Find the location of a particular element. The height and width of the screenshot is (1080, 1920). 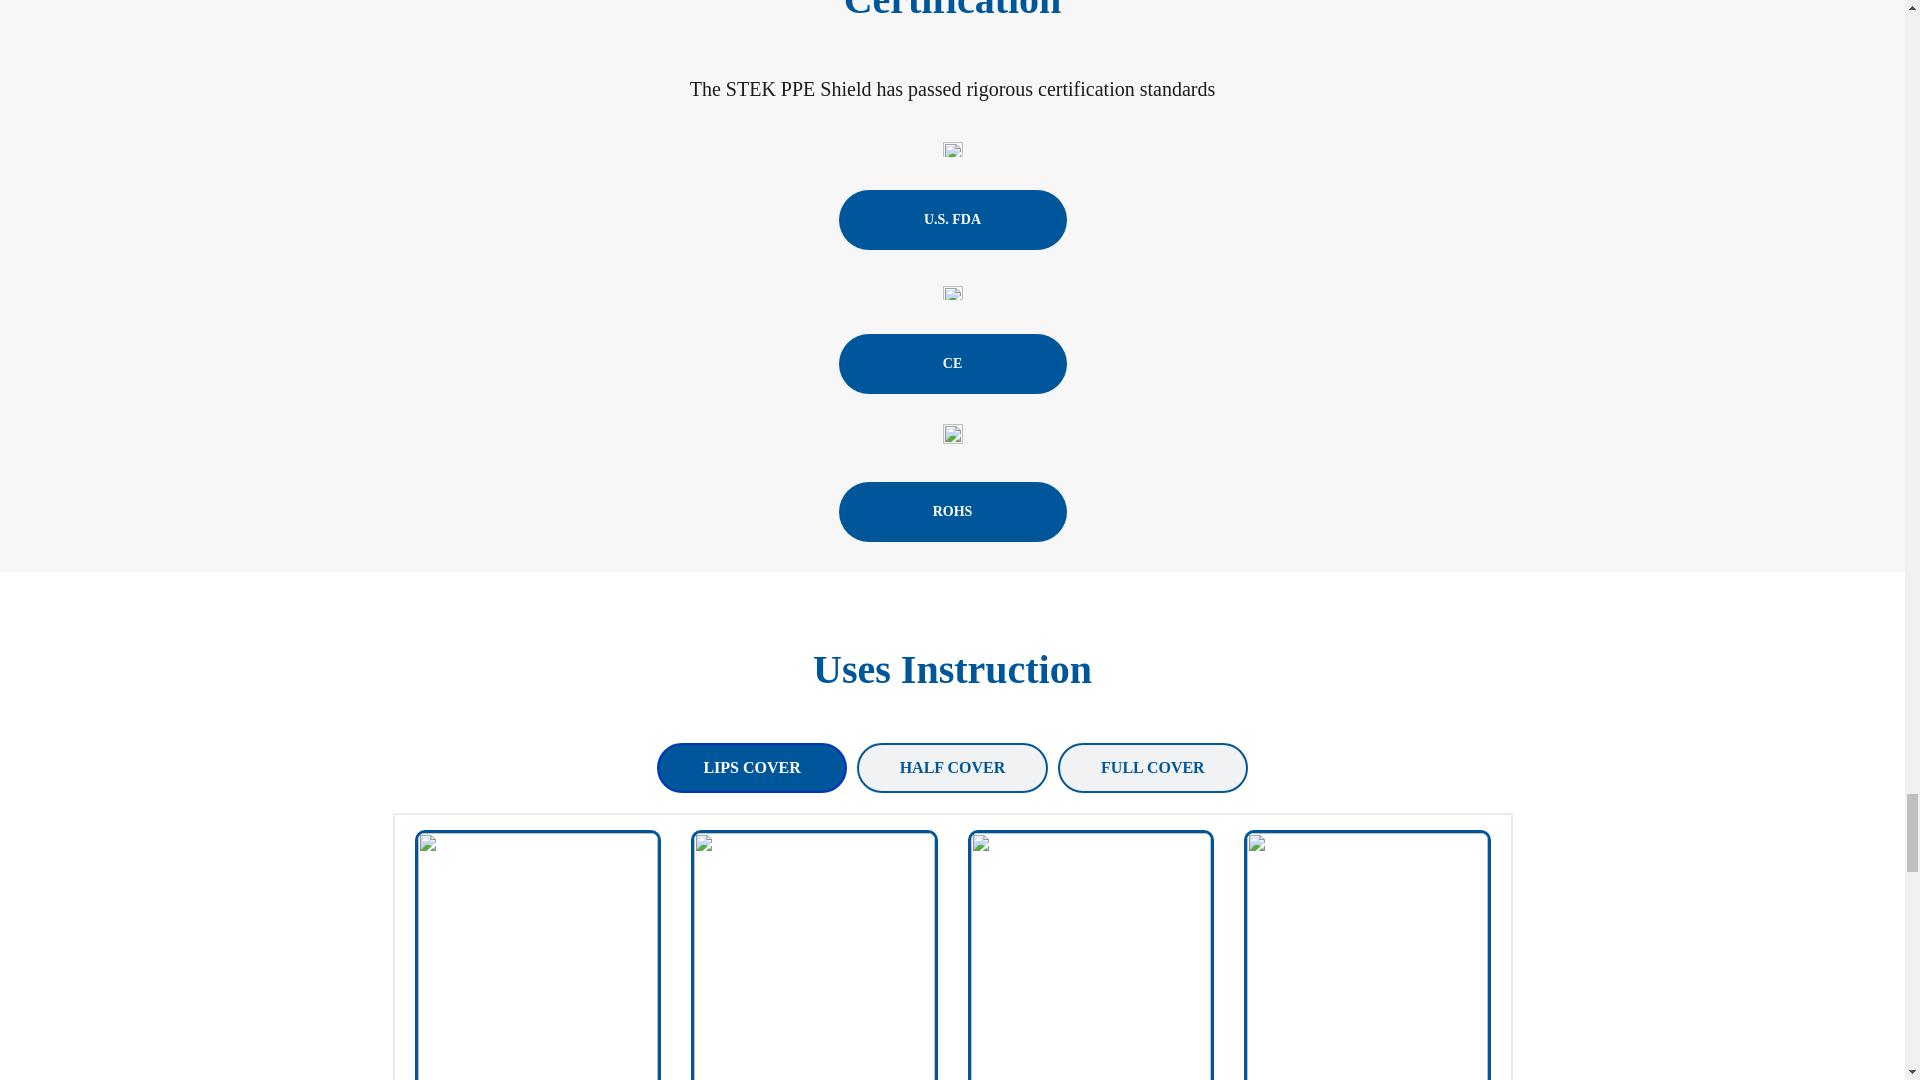

FULL COVER is located at coordinates (1152, 768).